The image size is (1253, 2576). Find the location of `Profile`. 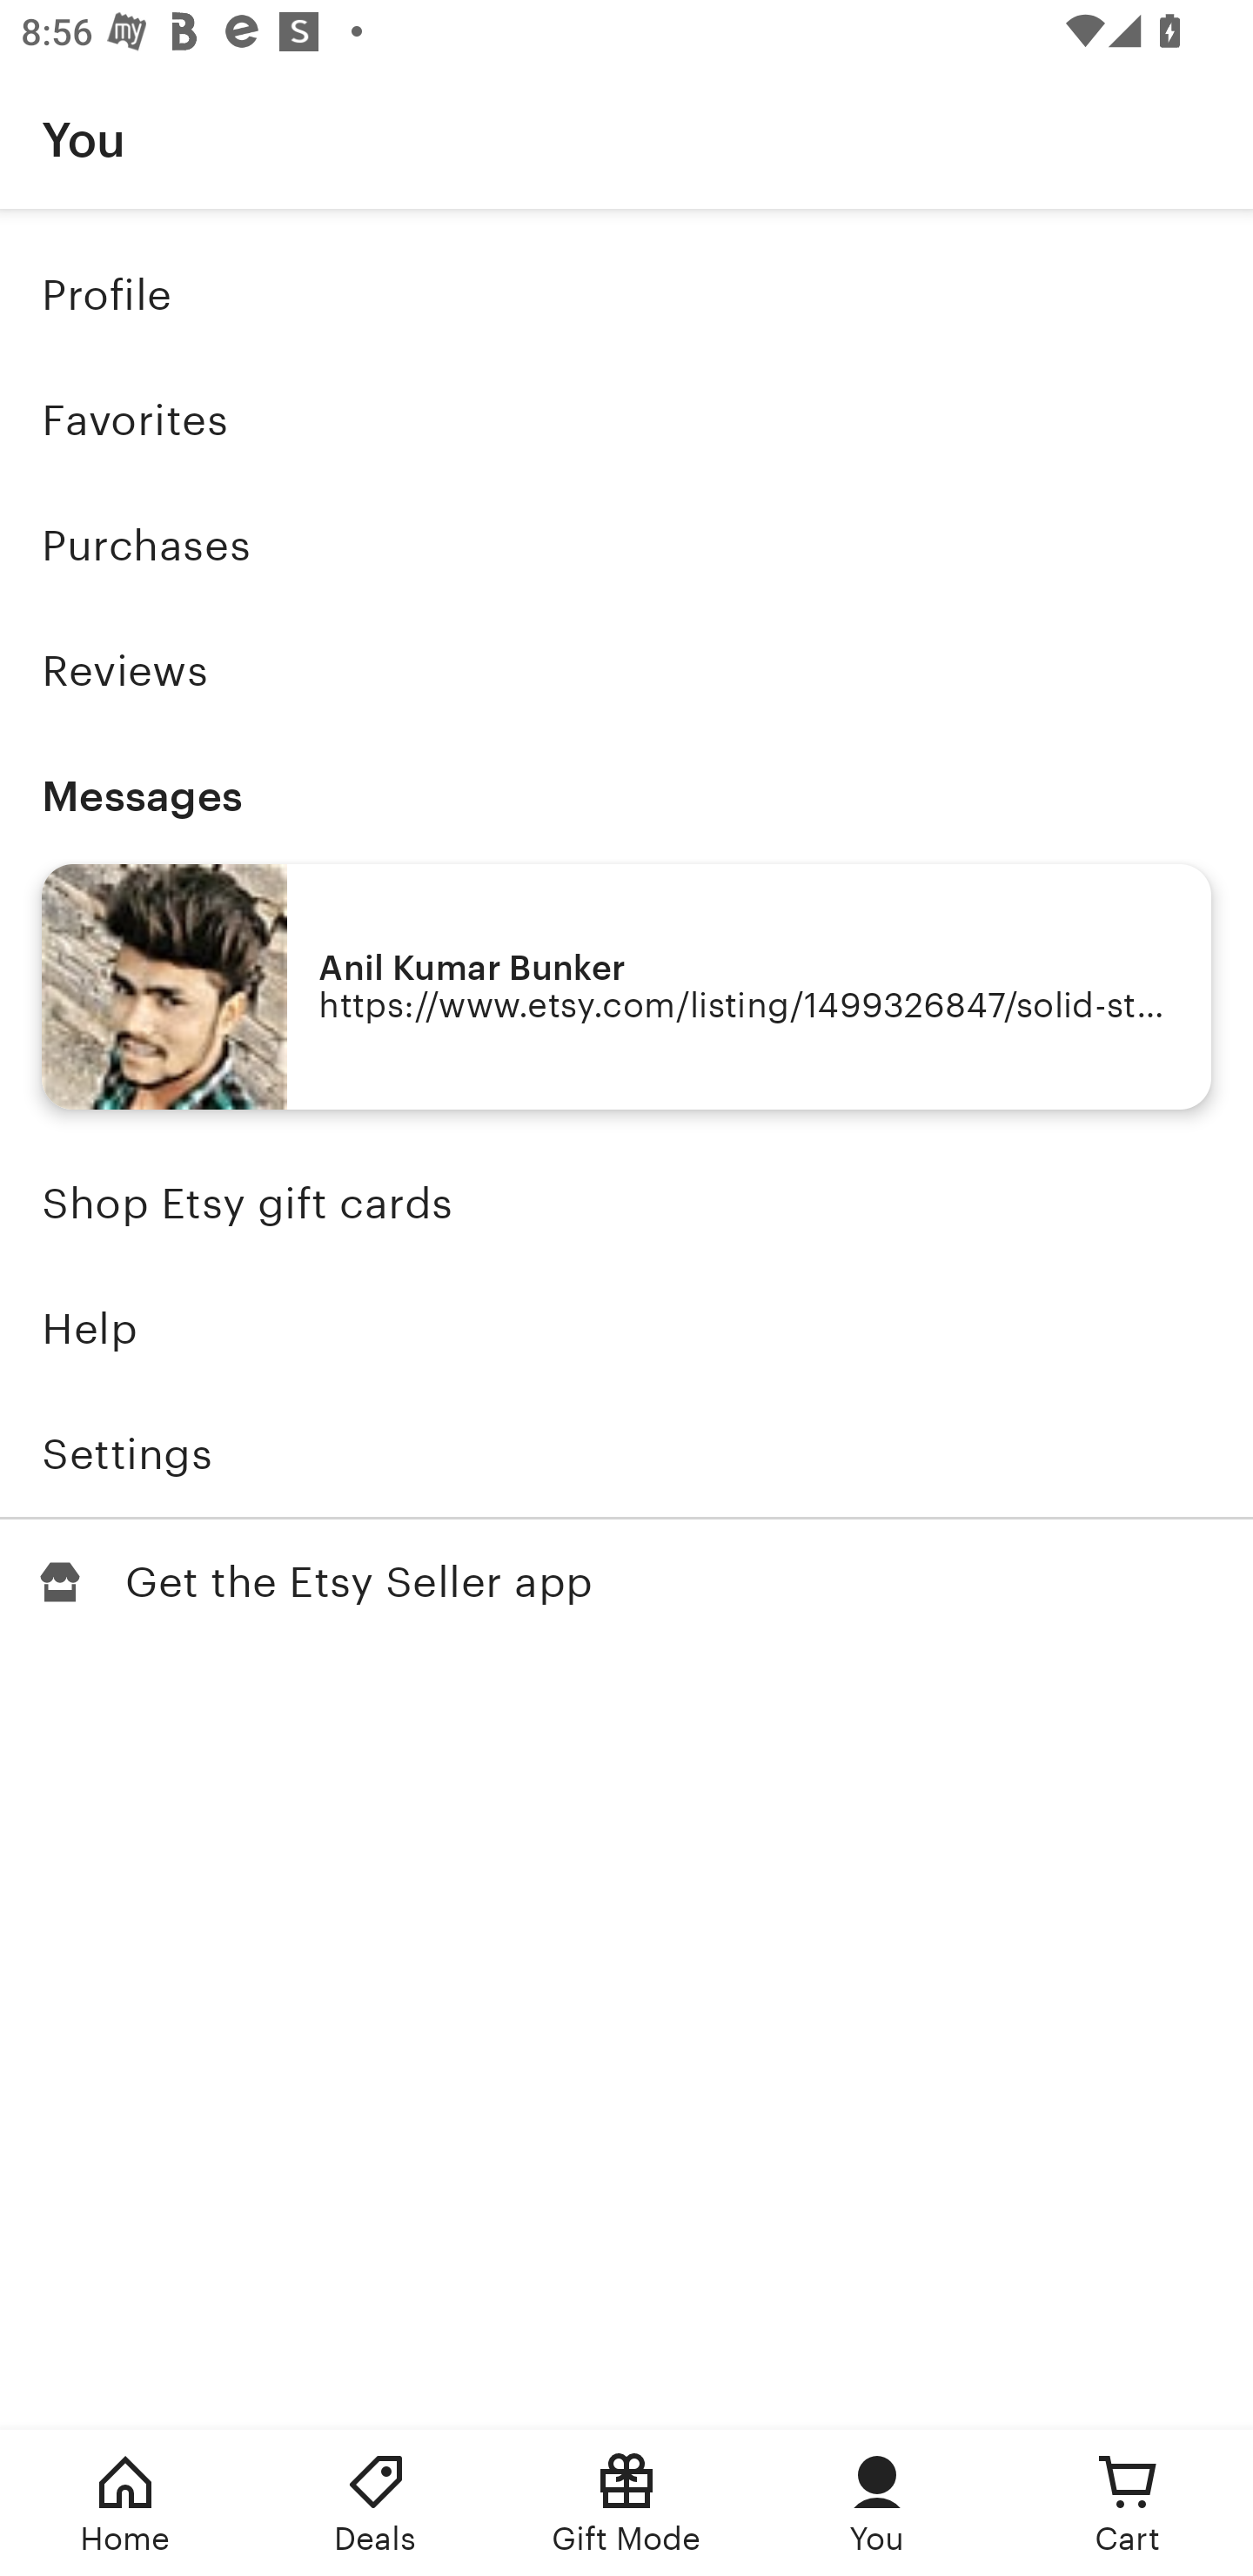

Profile is located at coordinates (626, 294).